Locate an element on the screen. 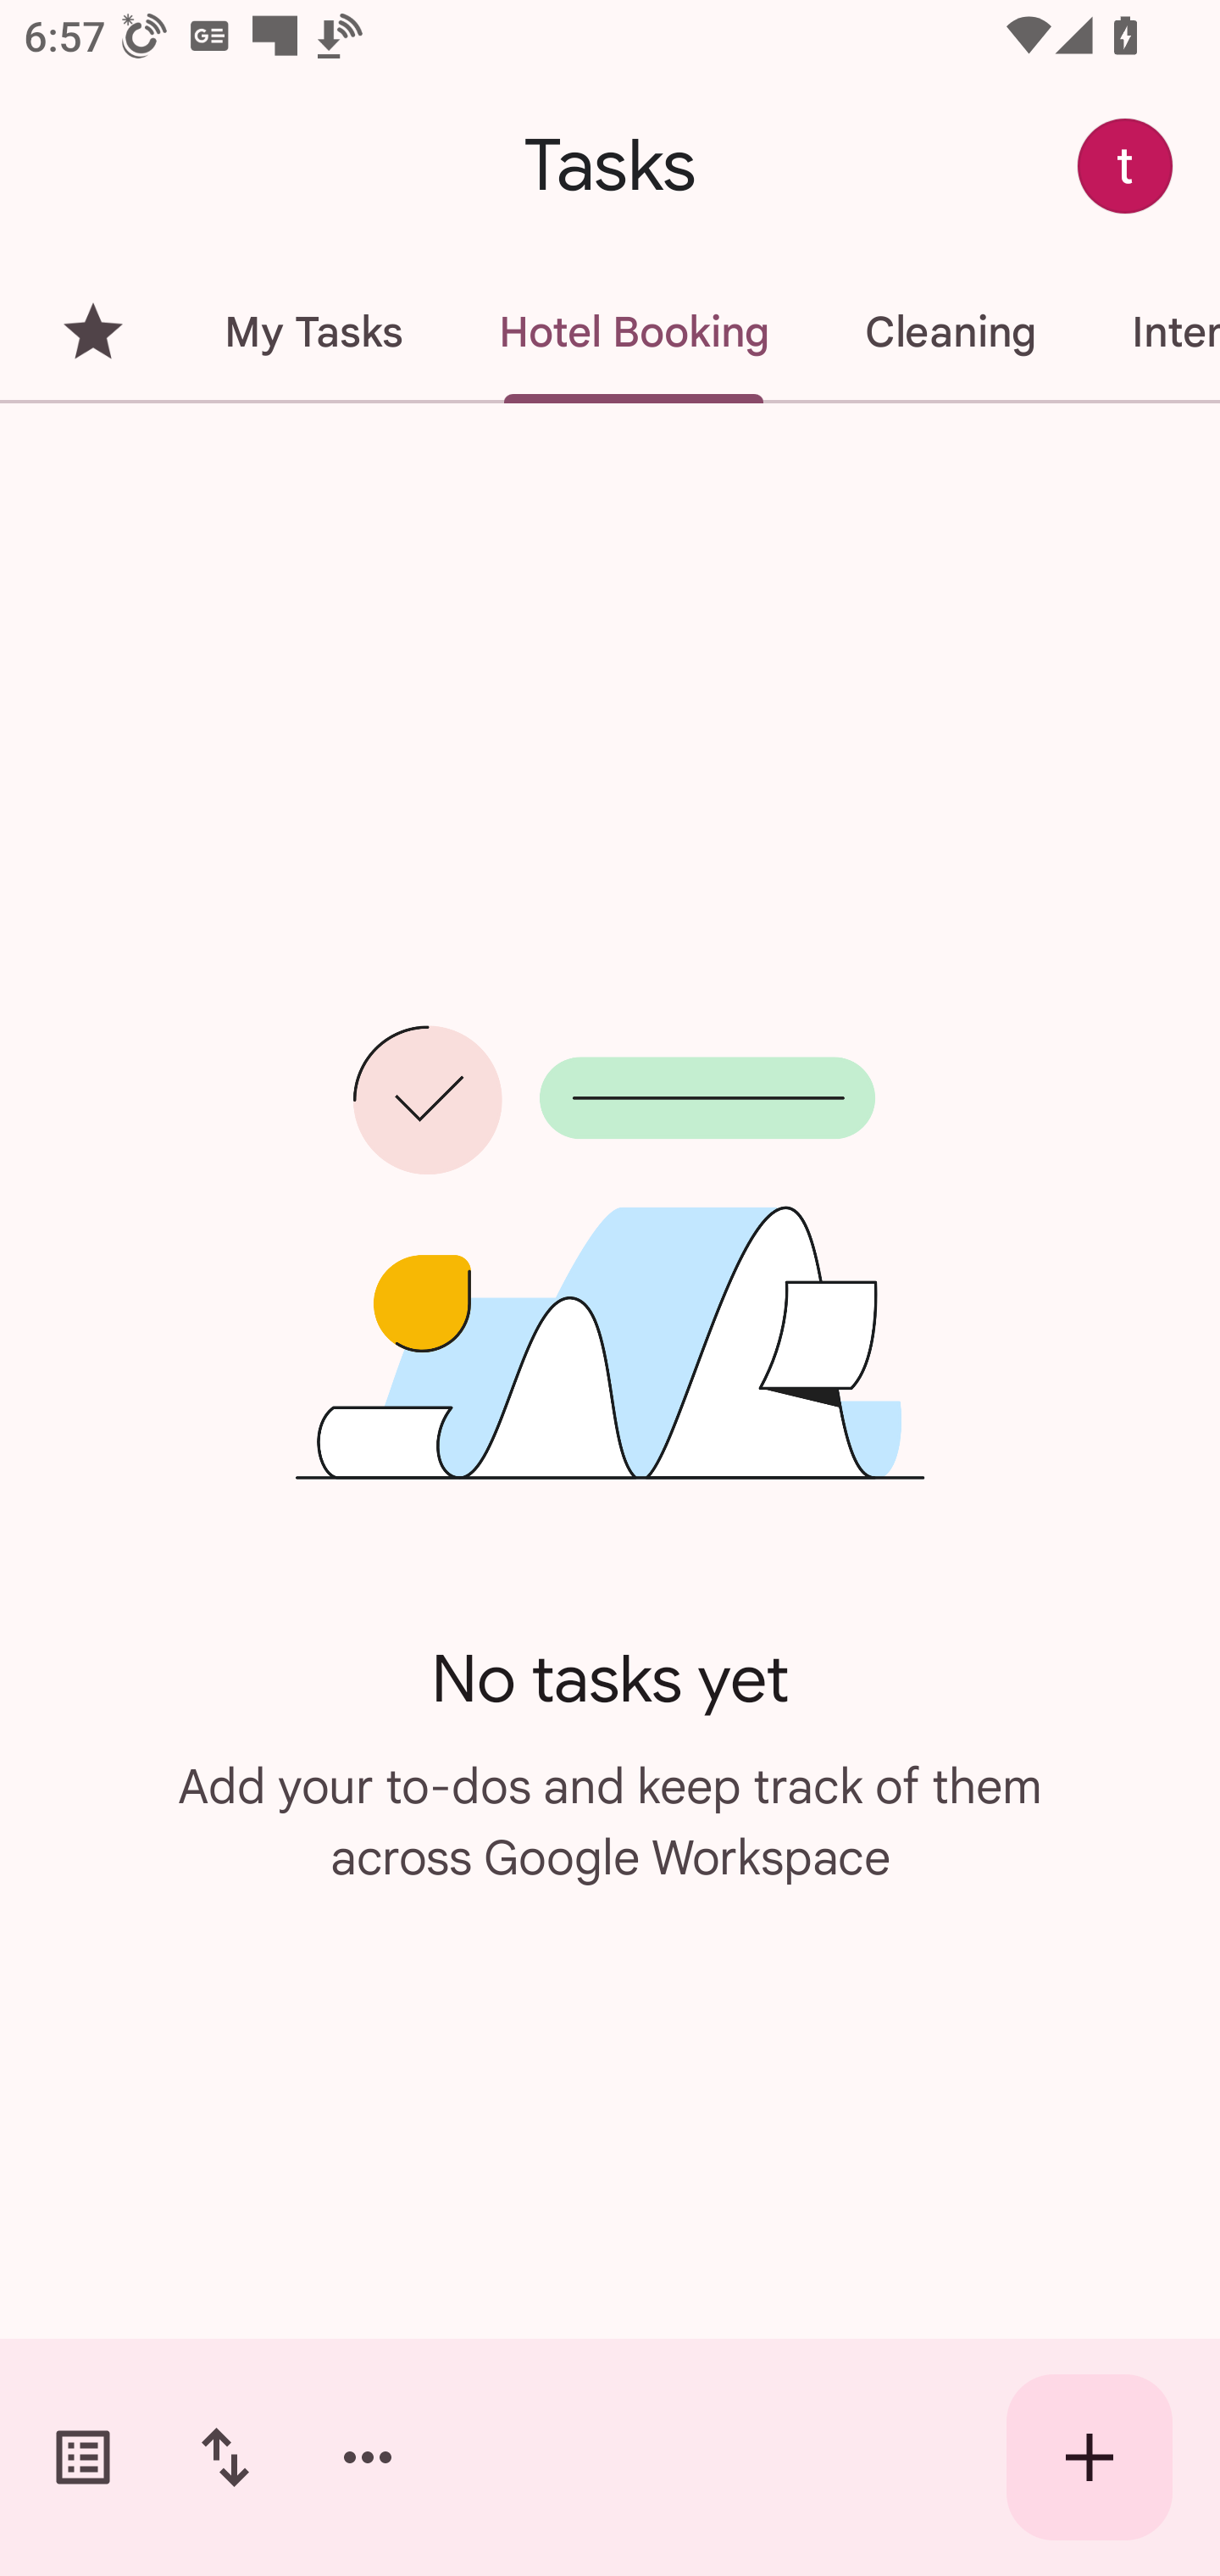 The image size is (1220, 2576). Create new task is located at coordinates (1090, 2457).